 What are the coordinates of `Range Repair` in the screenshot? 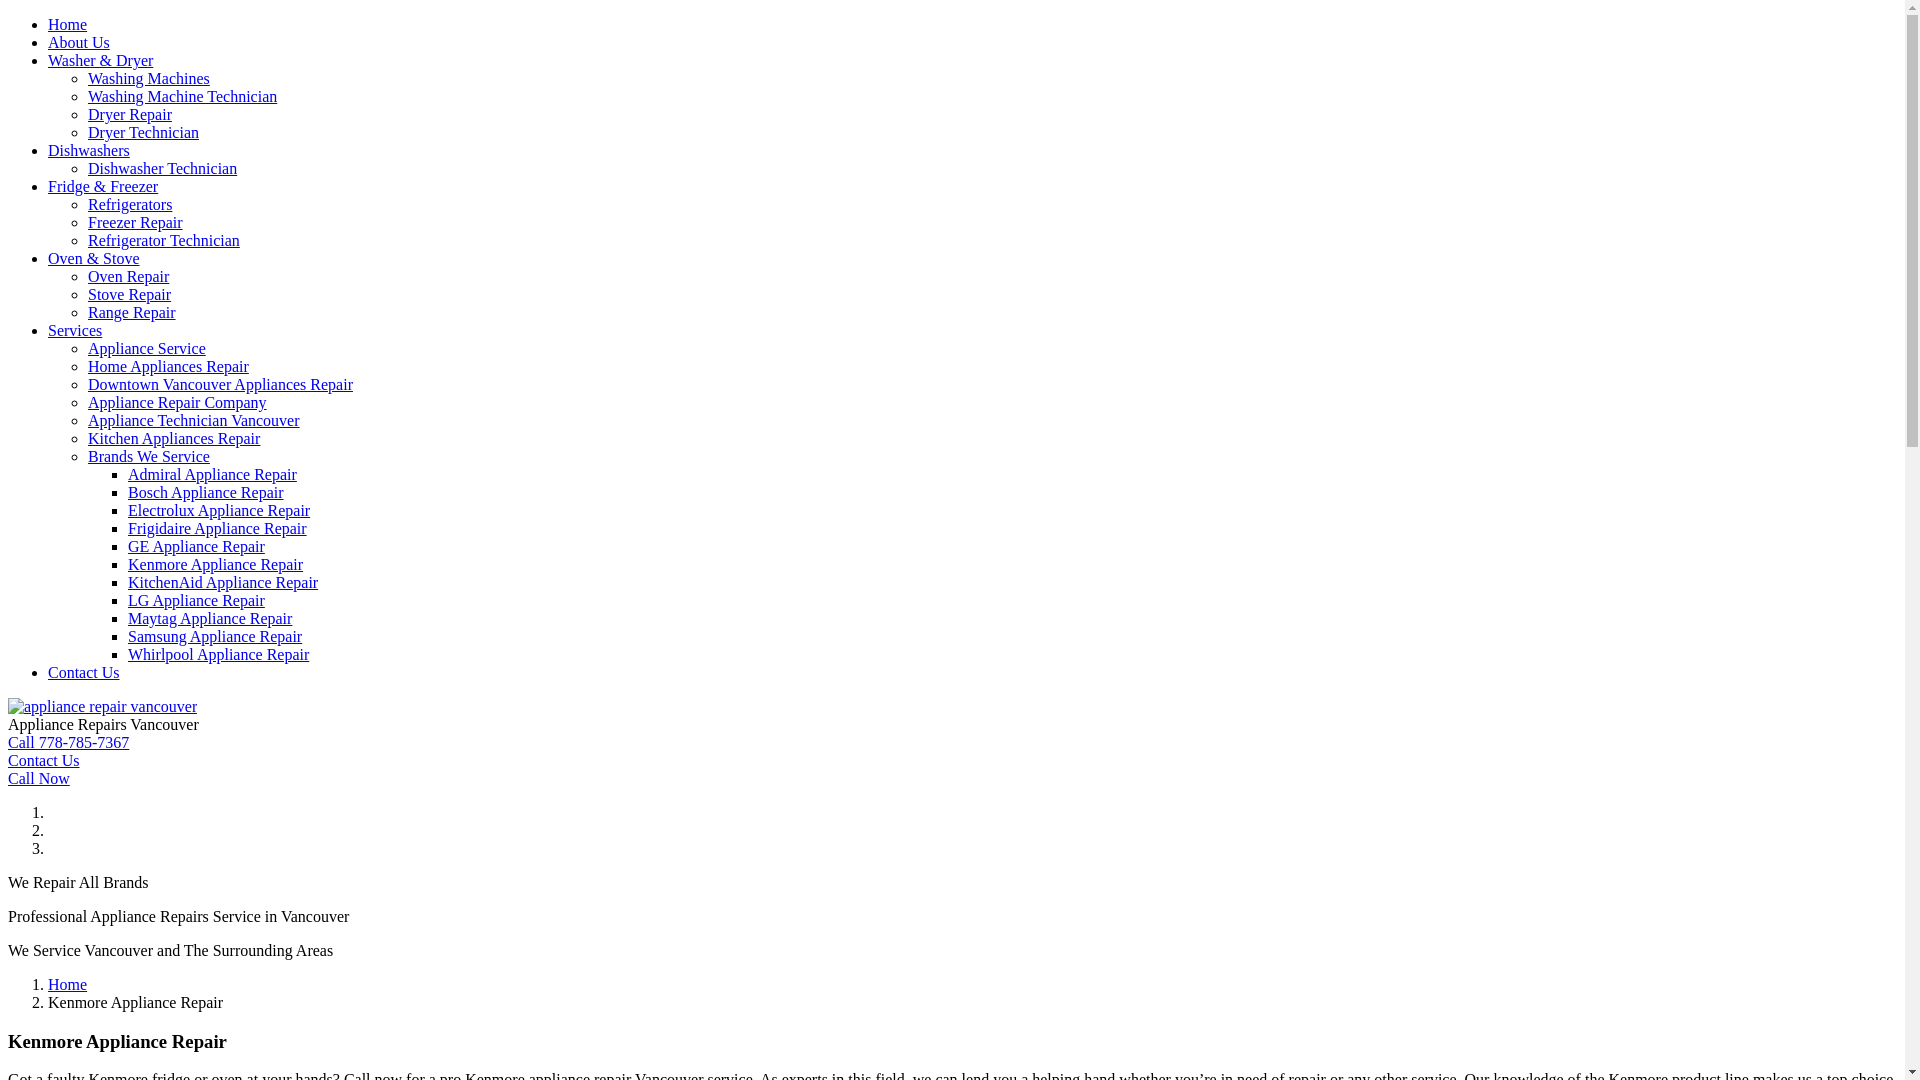 It's located at (132, 312).